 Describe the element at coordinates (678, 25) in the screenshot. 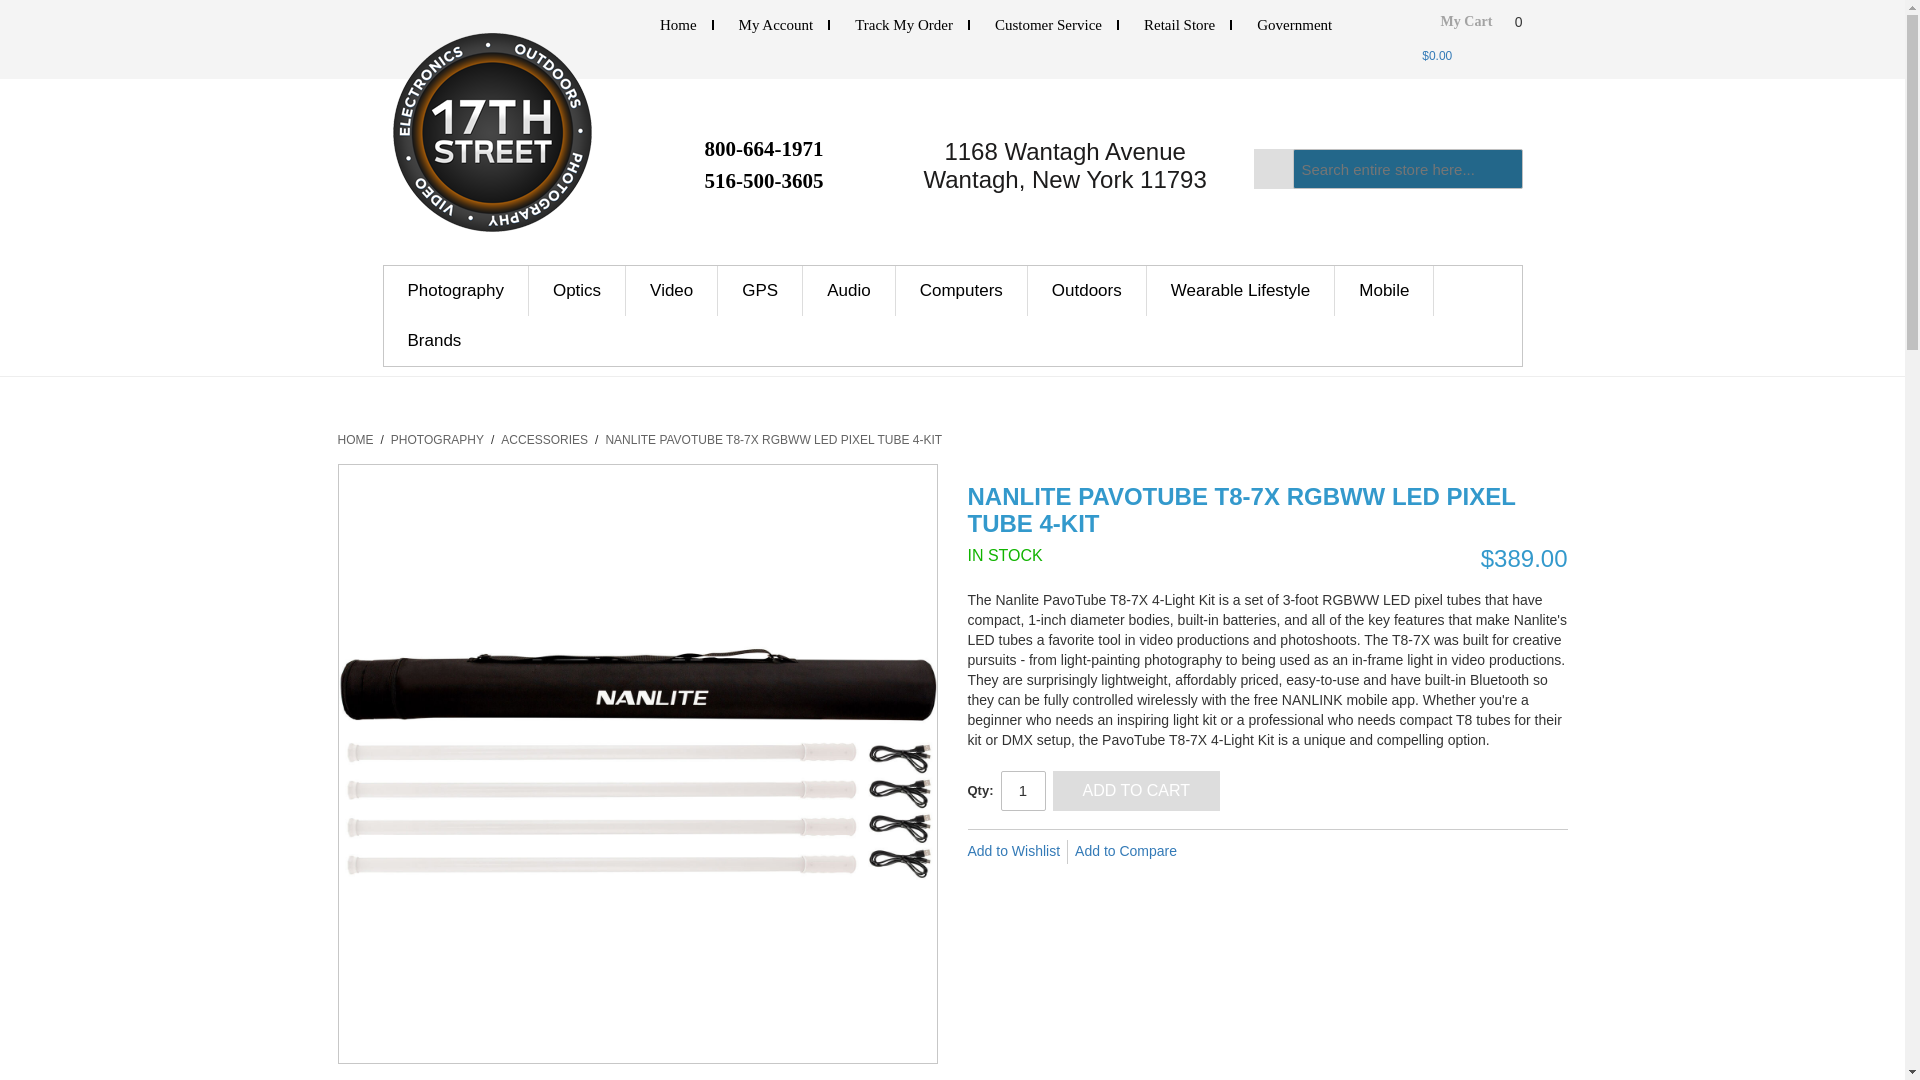

I see `Home` at that location.